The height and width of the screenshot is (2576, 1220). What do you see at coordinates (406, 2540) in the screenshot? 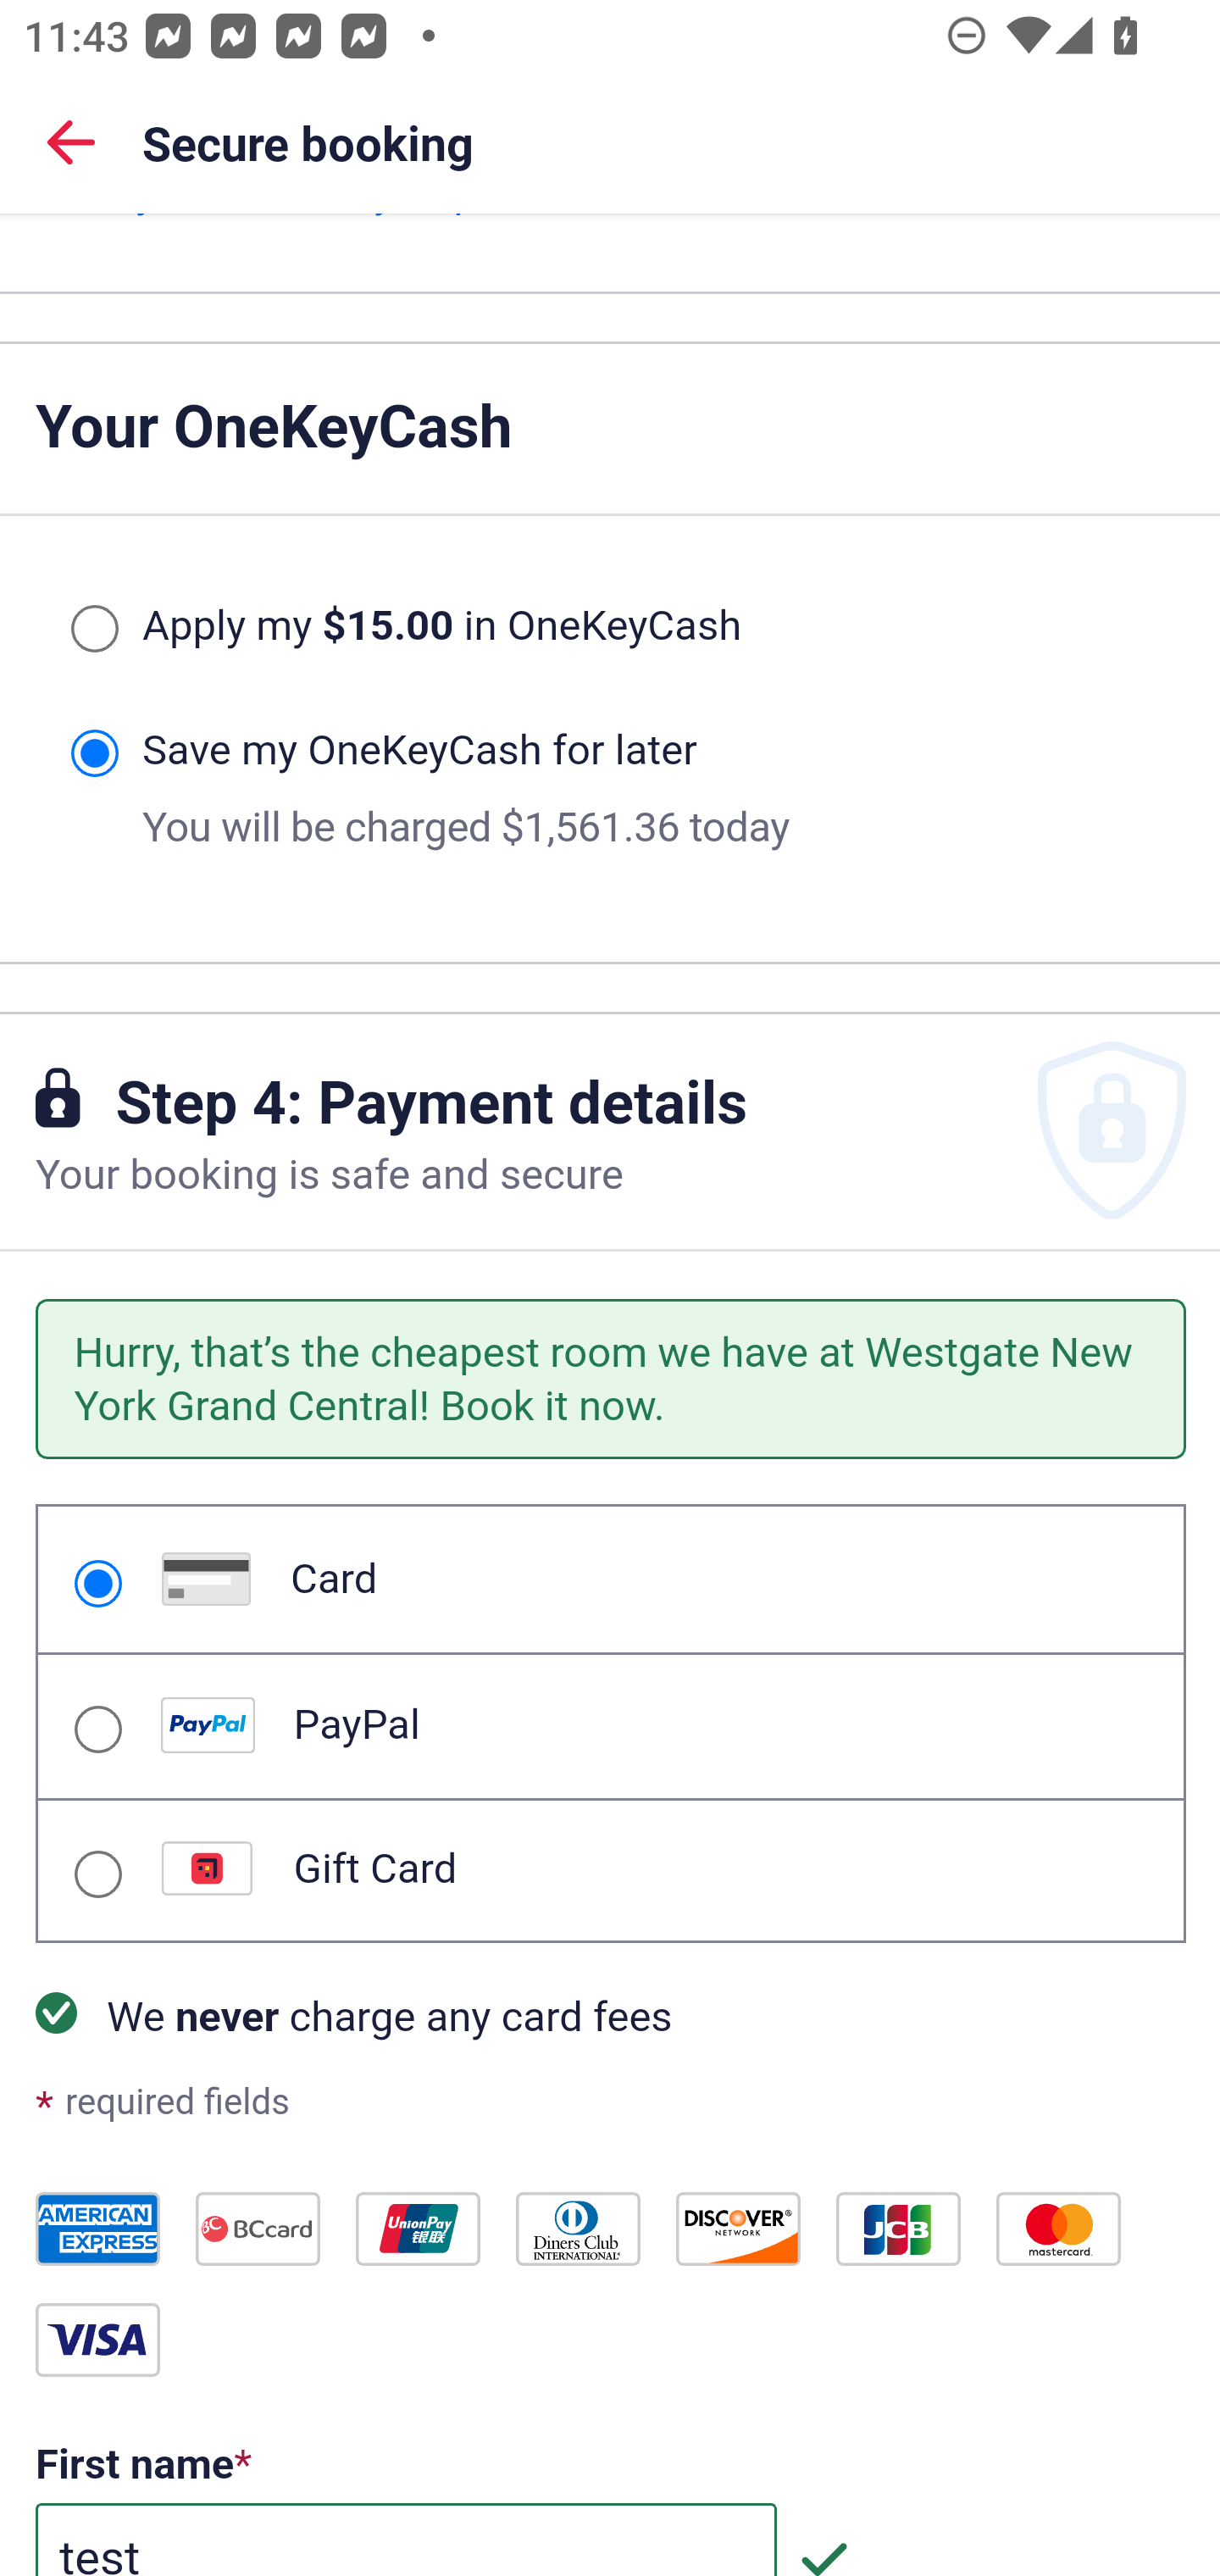
I see `test` at bounding box center [406, 2540].